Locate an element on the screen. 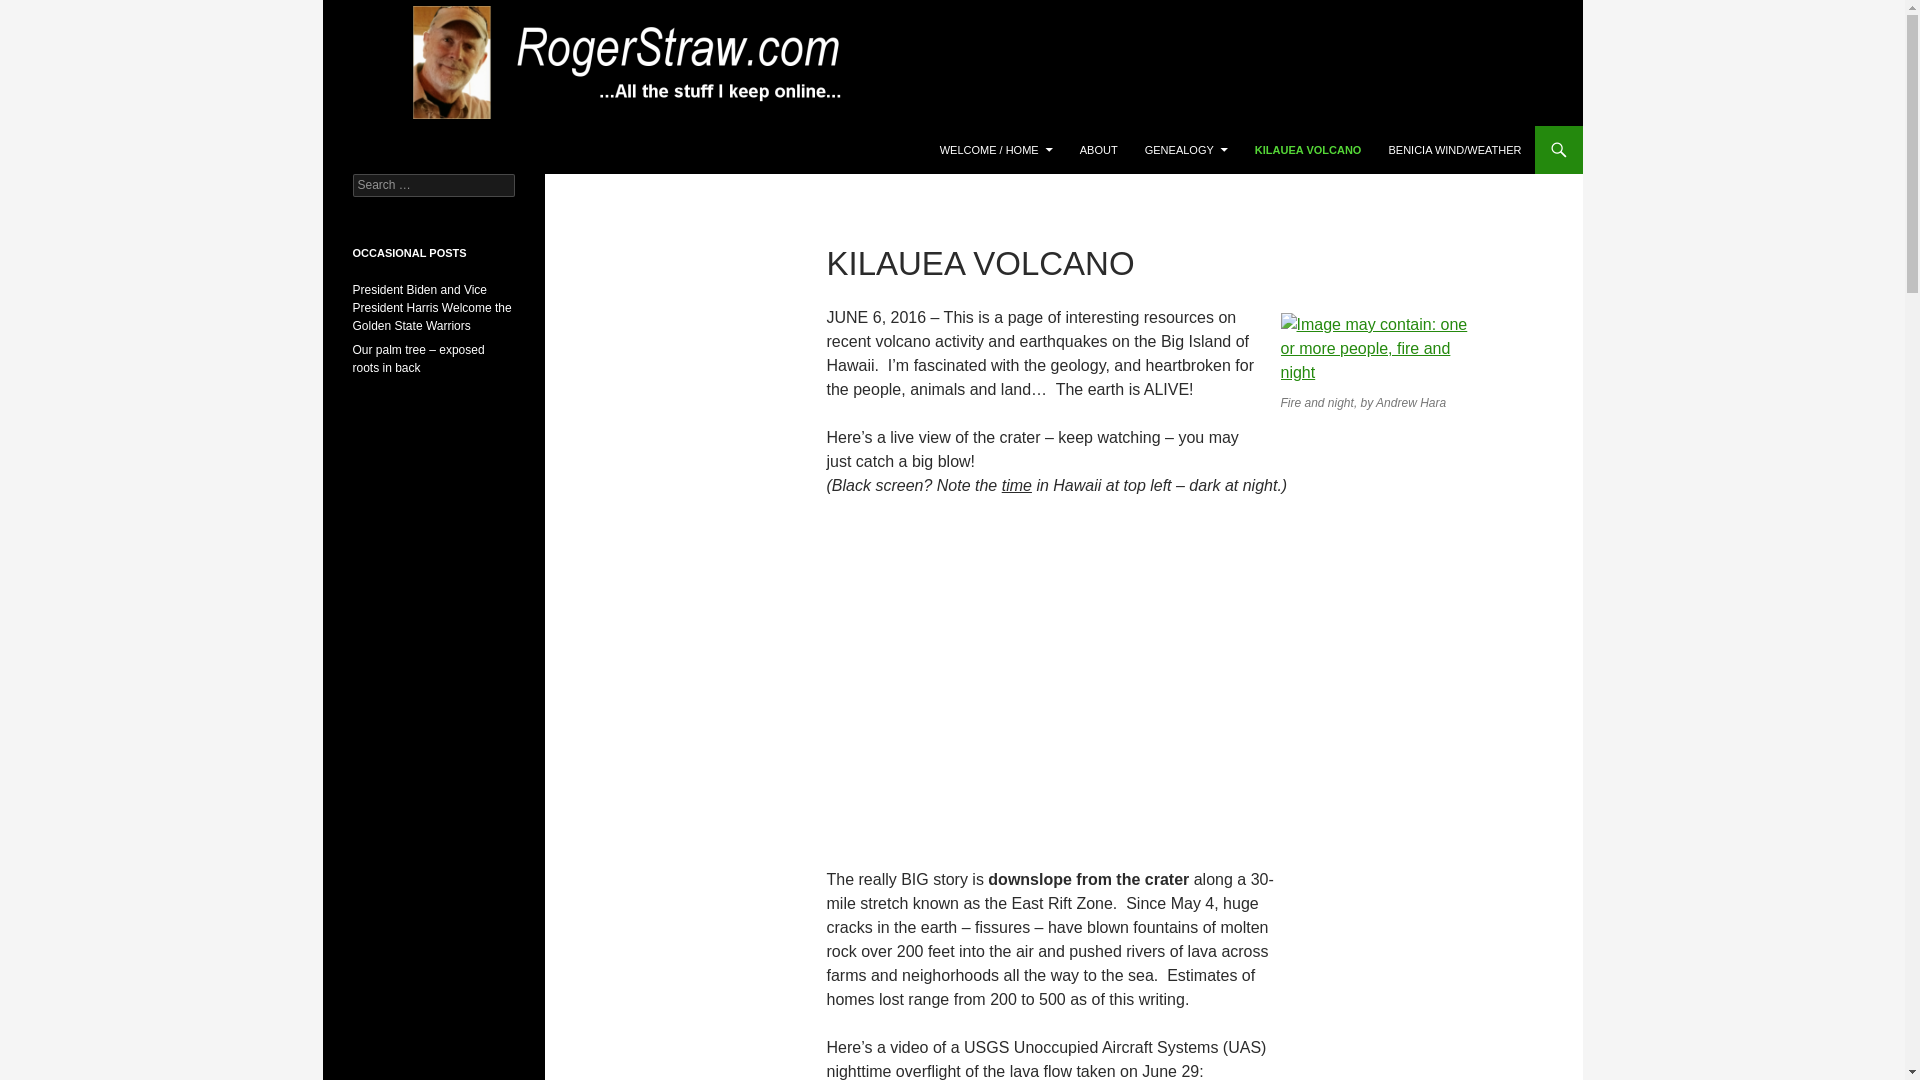 This screenshot has width=1920, height=1080. KILAUEA VOLCANO is located at coordinates (1308, 150).